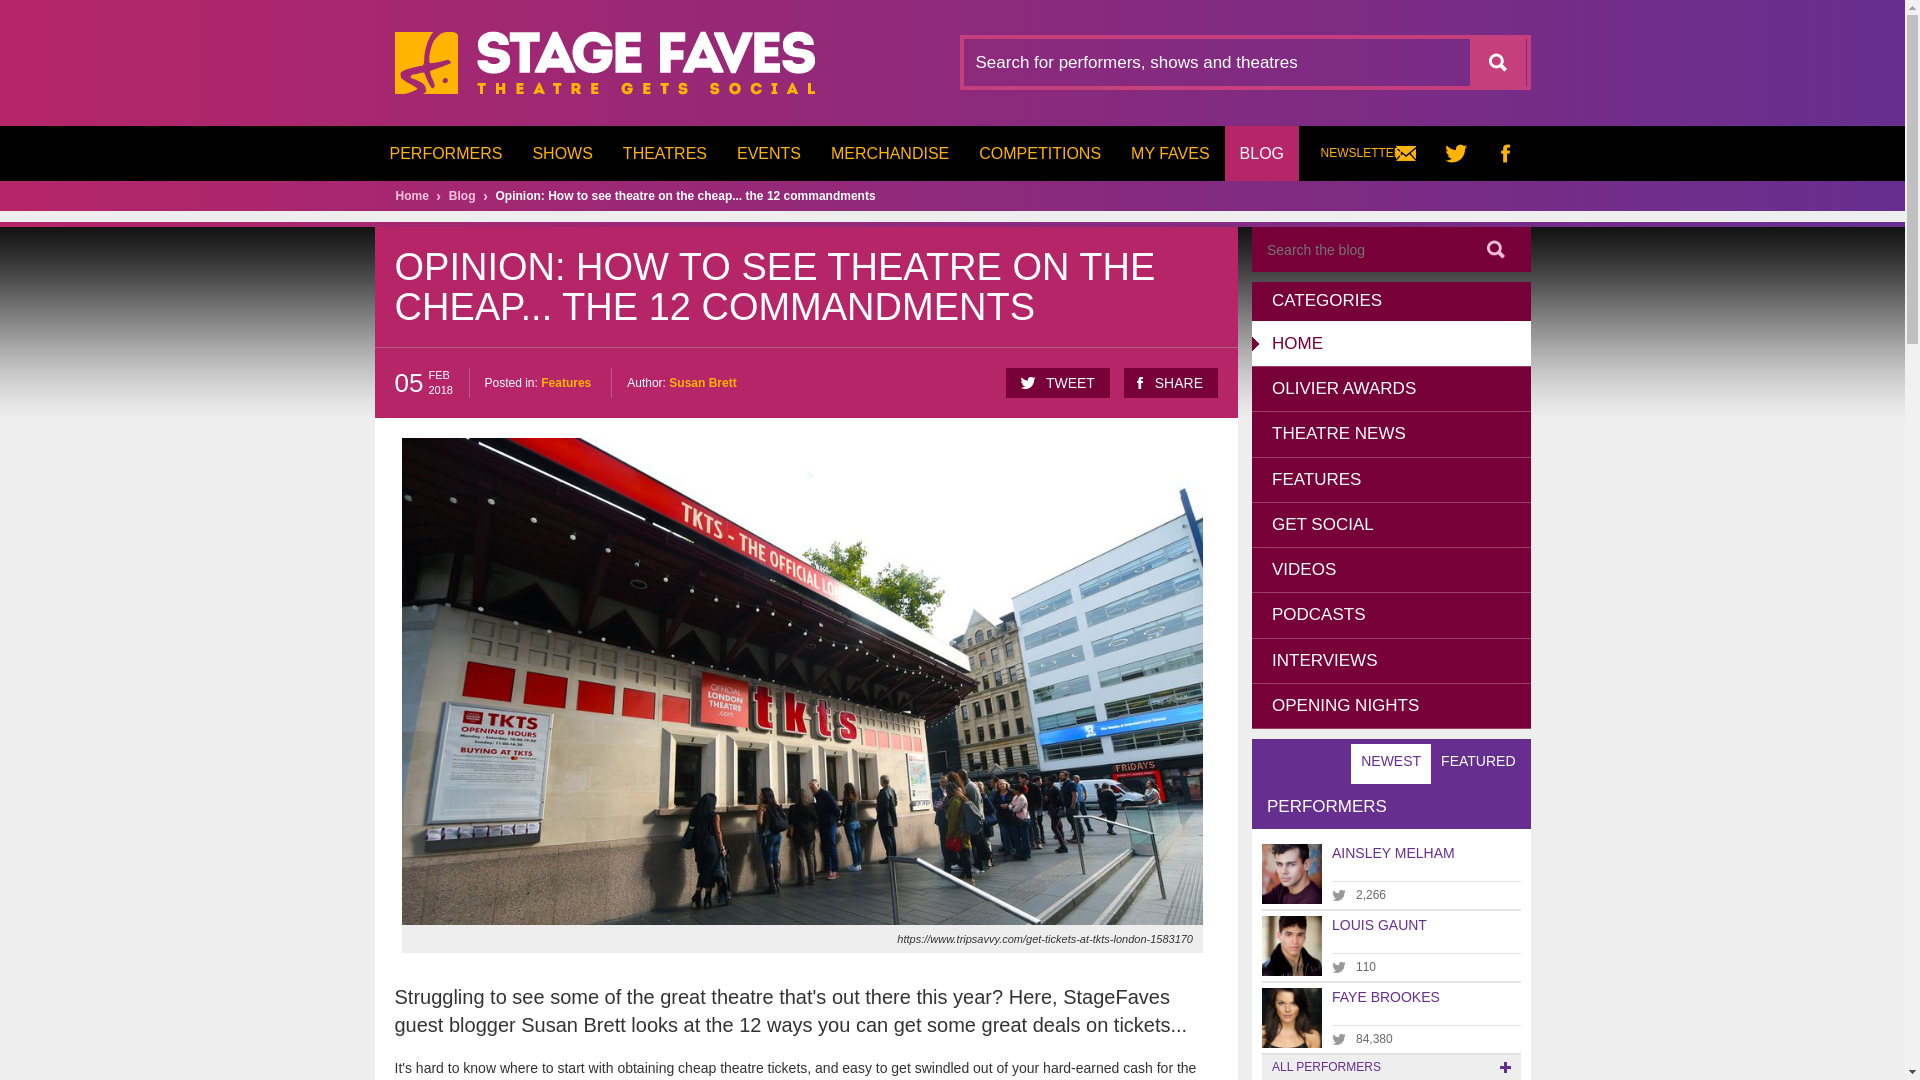 The width and height of the screenshot is (1920, 1080). I want to click on TWEET, so click(1058, 383).